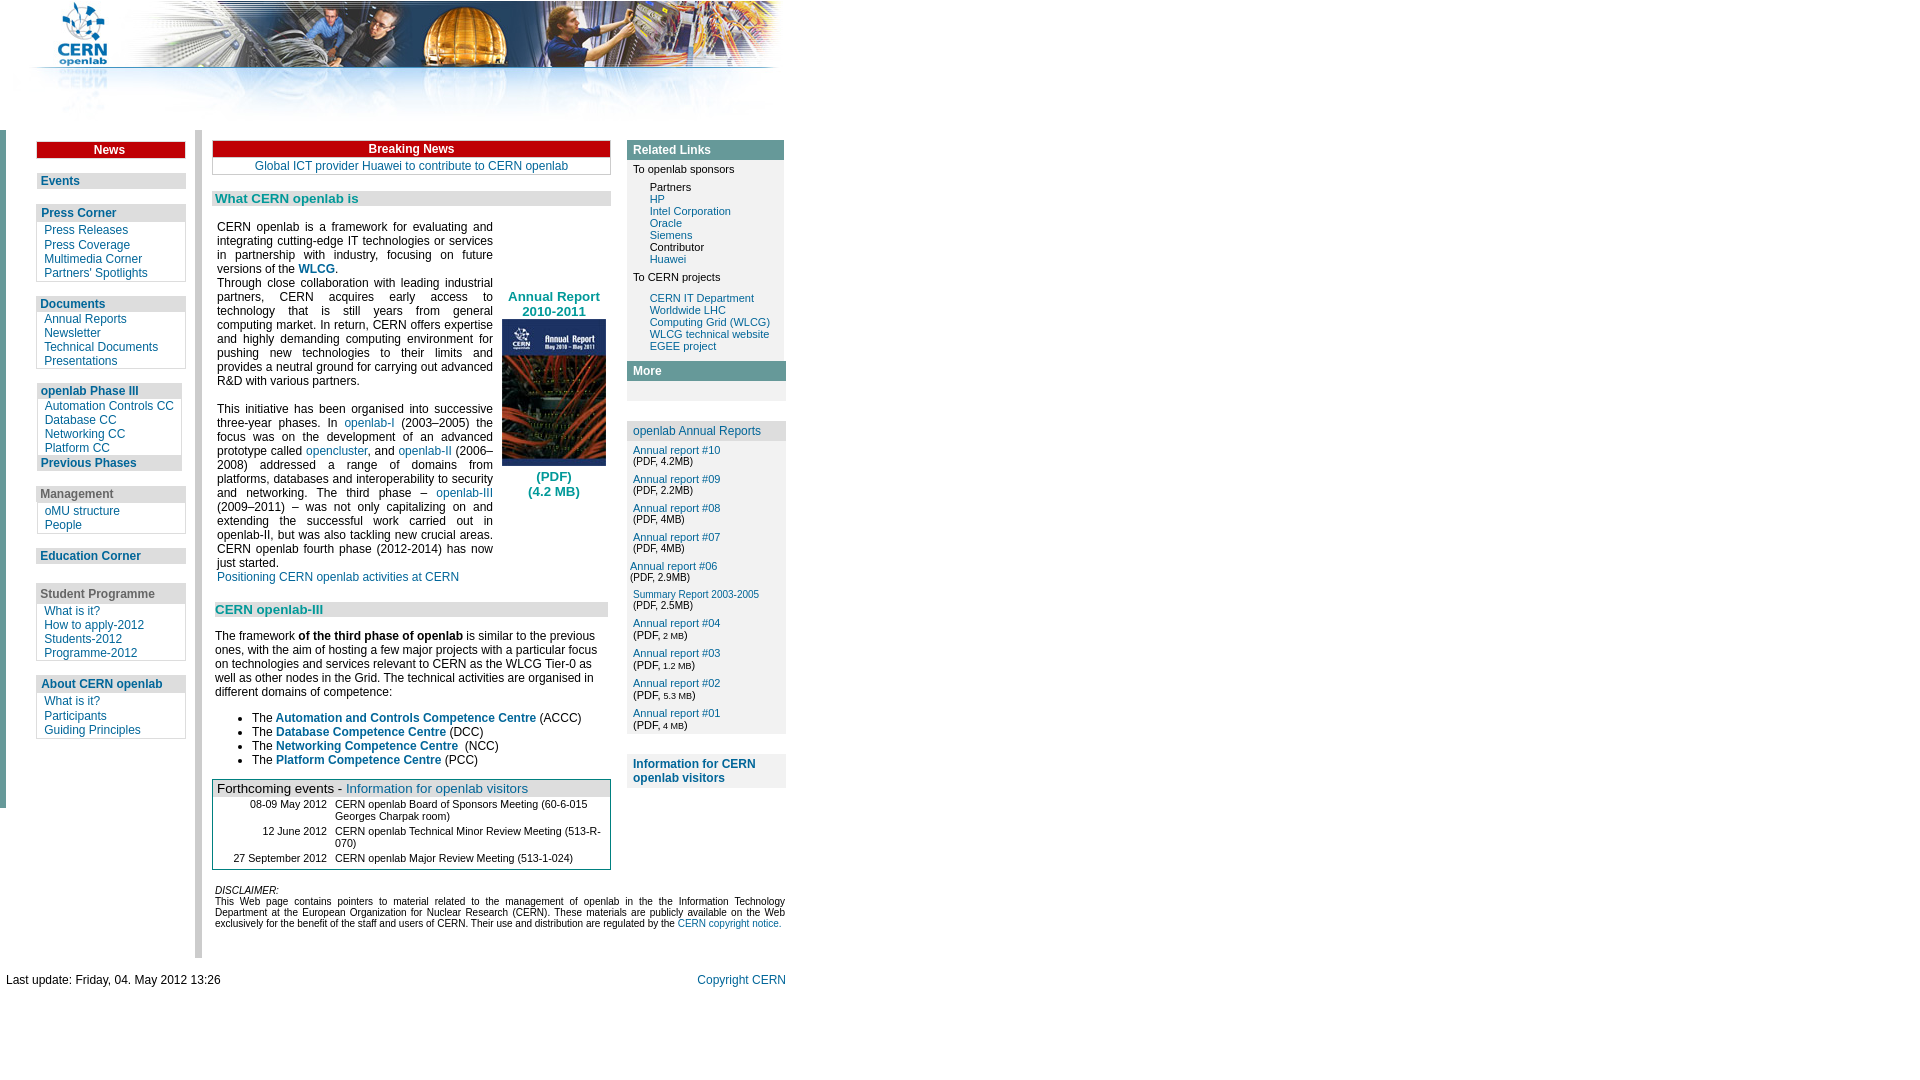  Describe the element at coordinates (110, 406) in the screenshot. I see `Automation Controls CC` at that location.